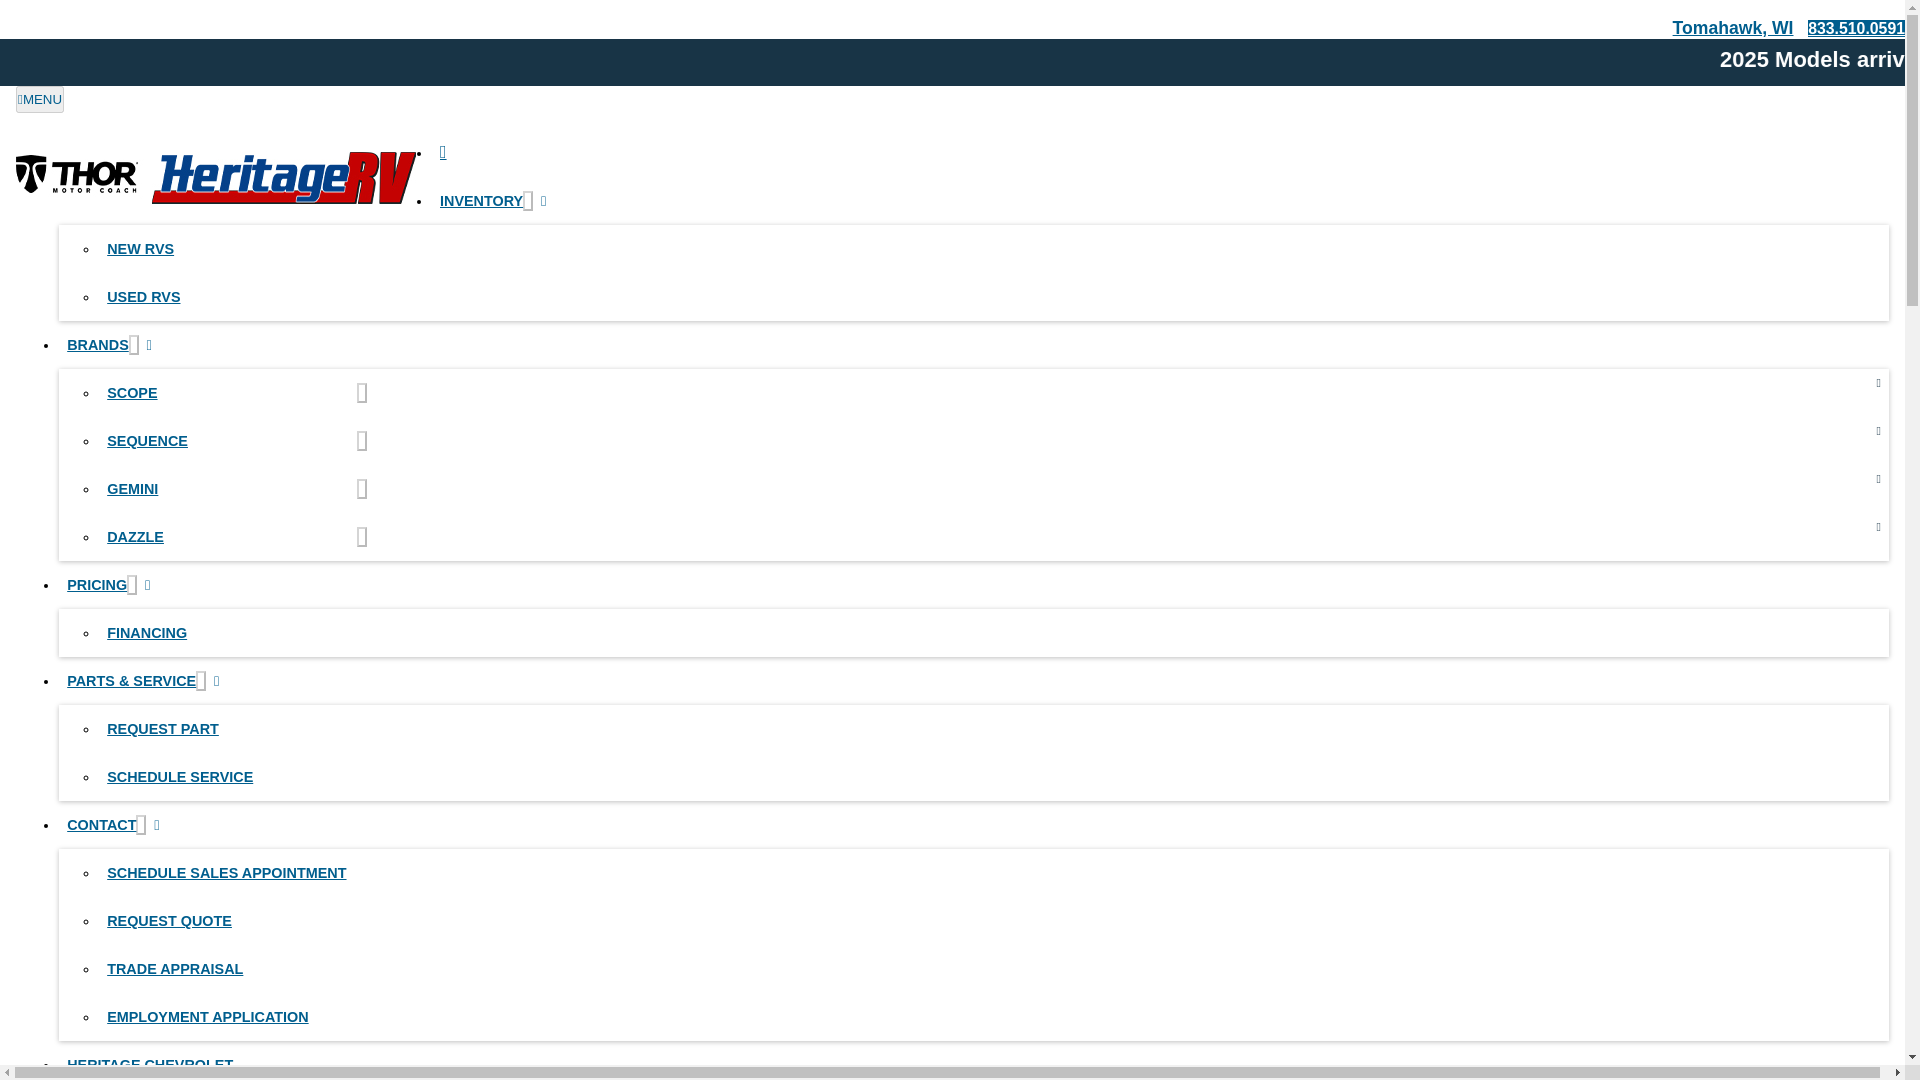  I want to click on SCOPE, so click(228, 392).